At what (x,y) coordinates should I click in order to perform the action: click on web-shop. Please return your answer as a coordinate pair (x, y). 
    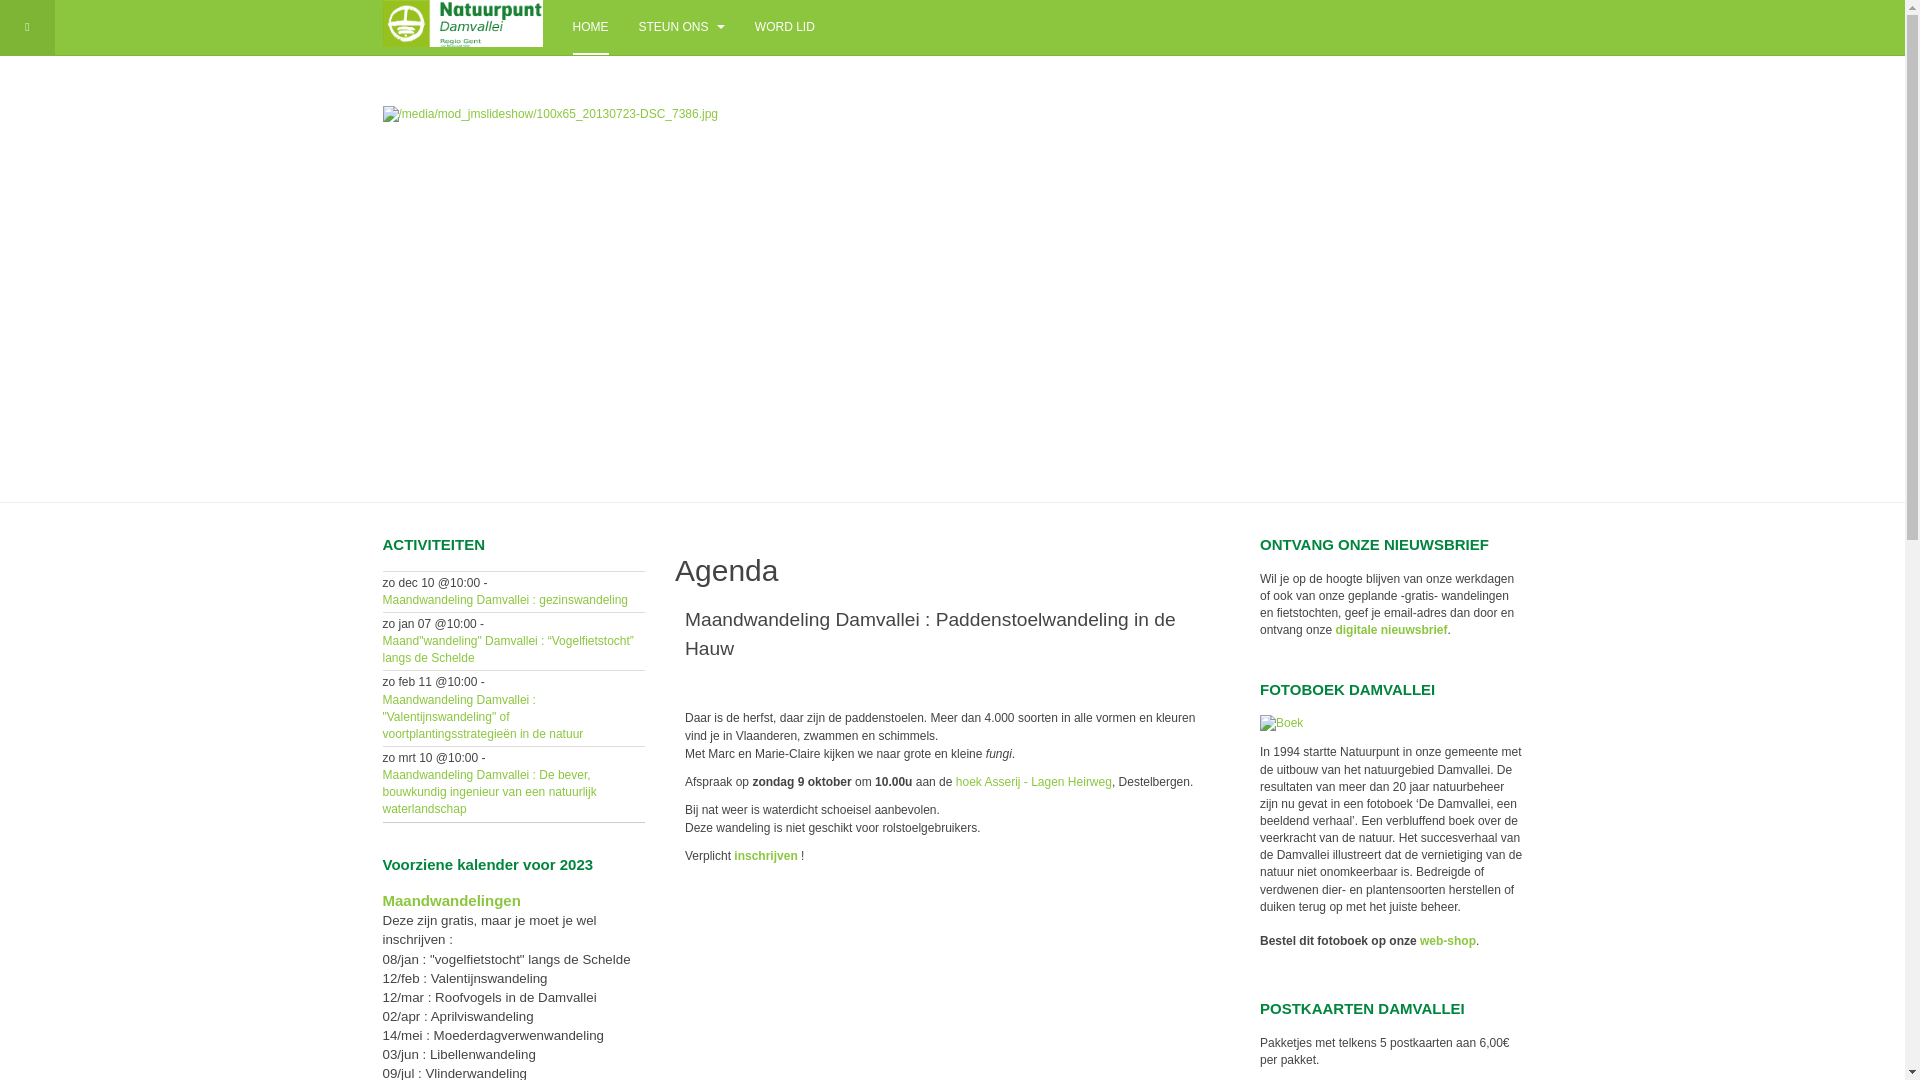
    Looking at the image, I should click on (1448, 941).